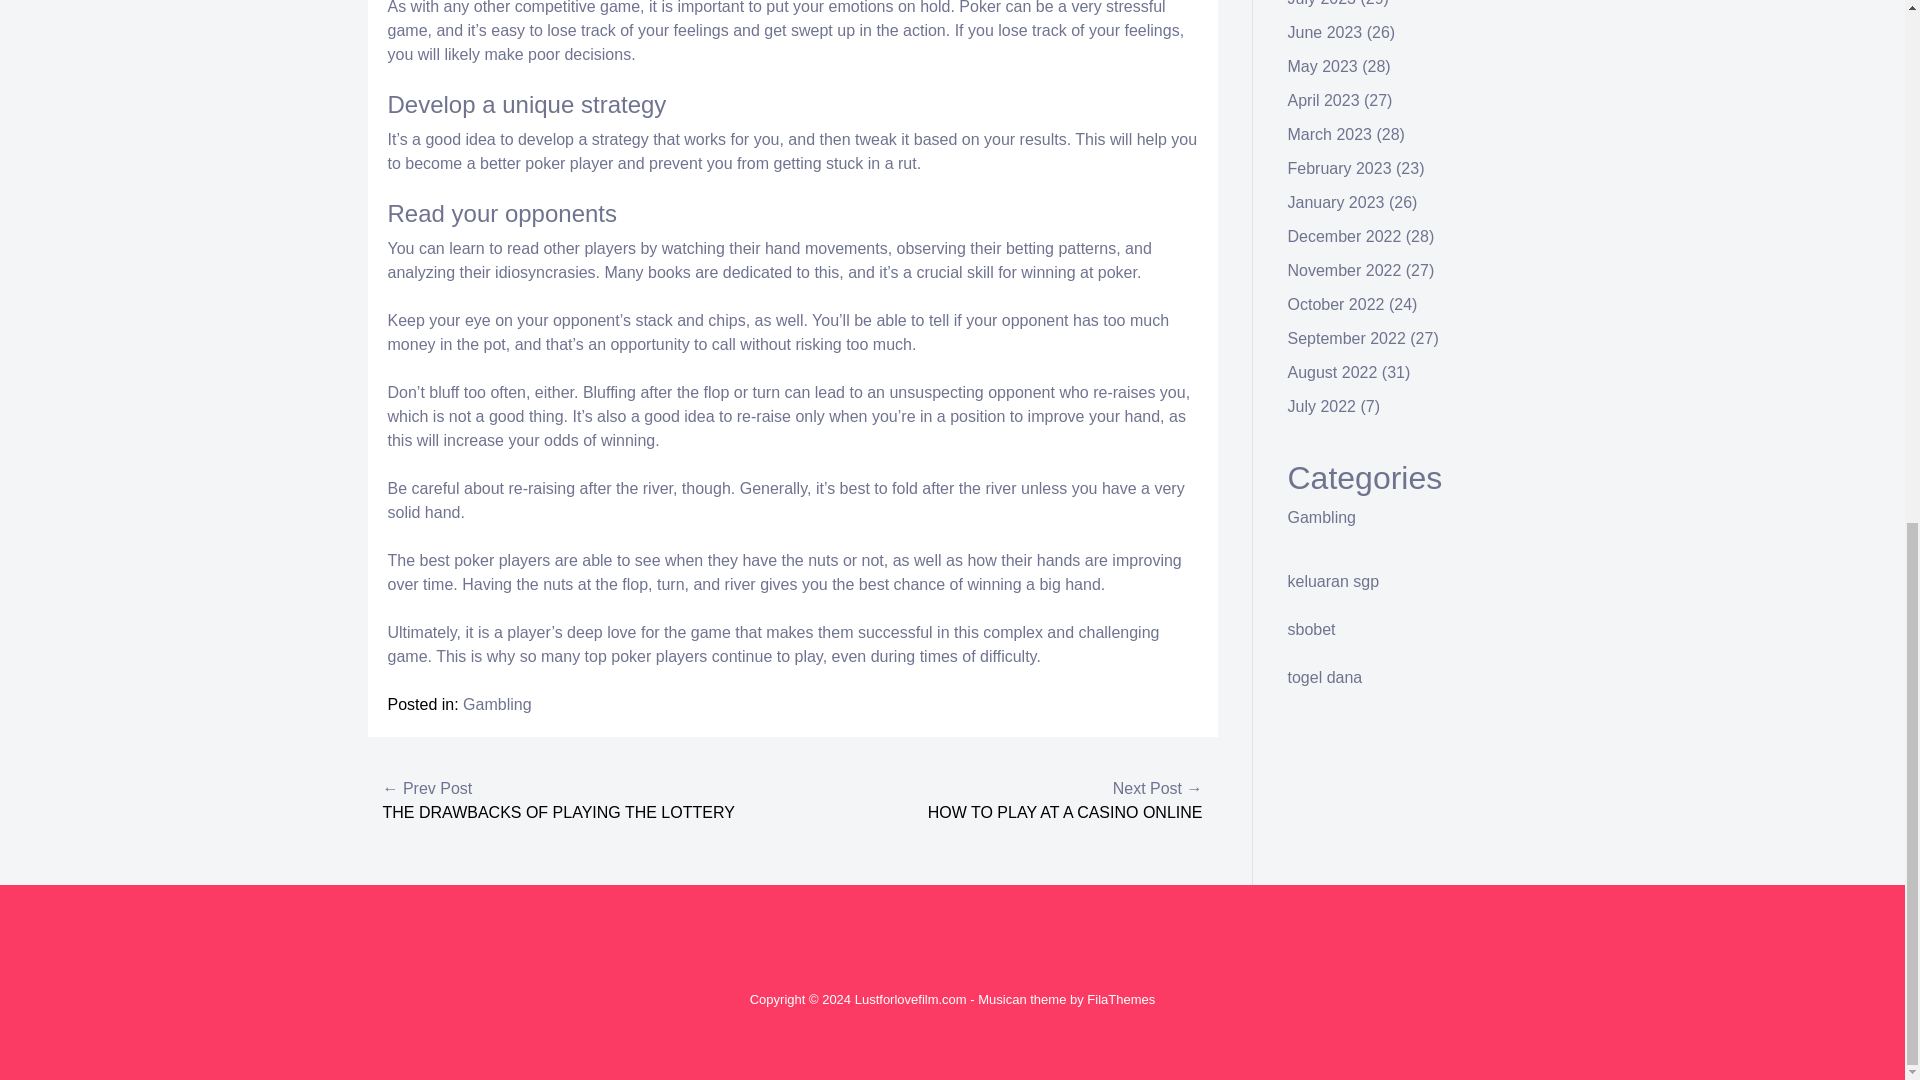  What do you see at coordinates (496, 704) in the screenshot?
I see `Gambling` at bounding box center [496, 704].